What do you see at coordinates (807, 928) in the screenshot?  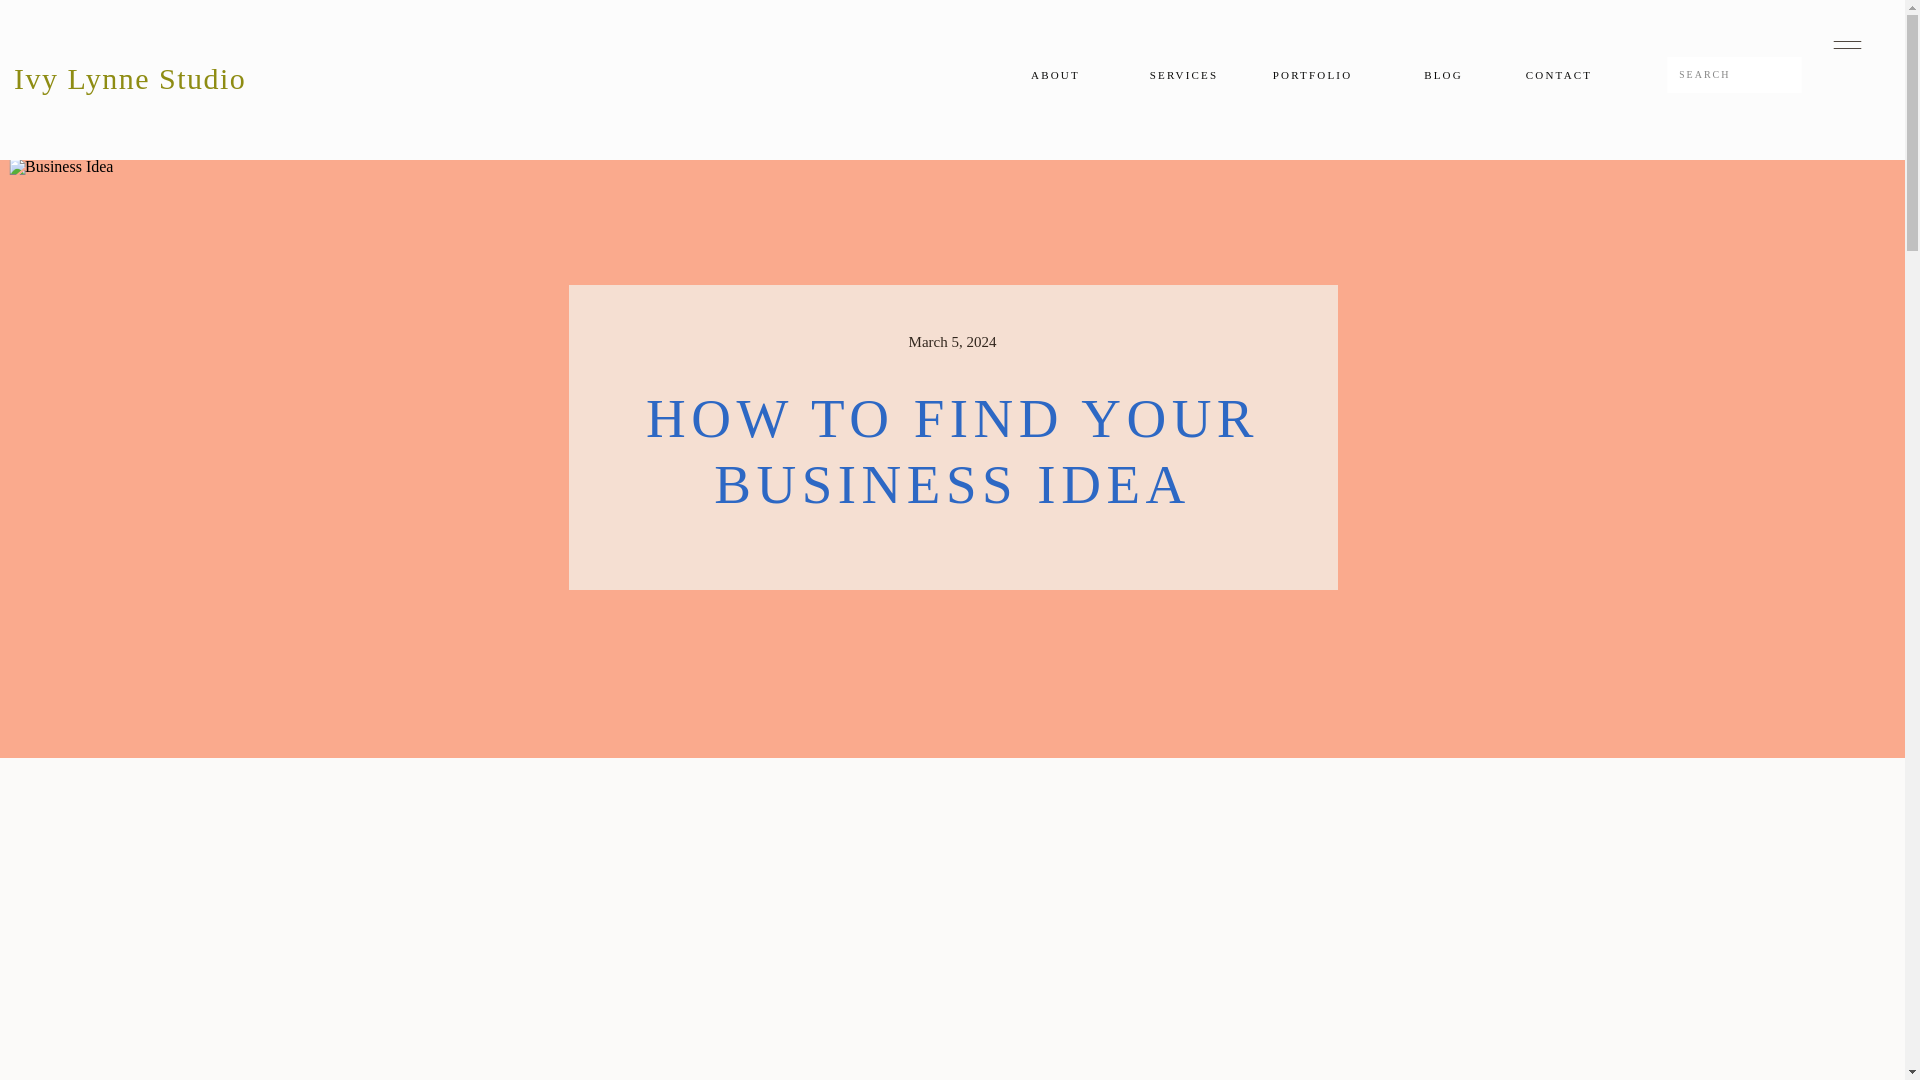 I see `How to Find Your Business Idea` at bounding box center [807, 928].